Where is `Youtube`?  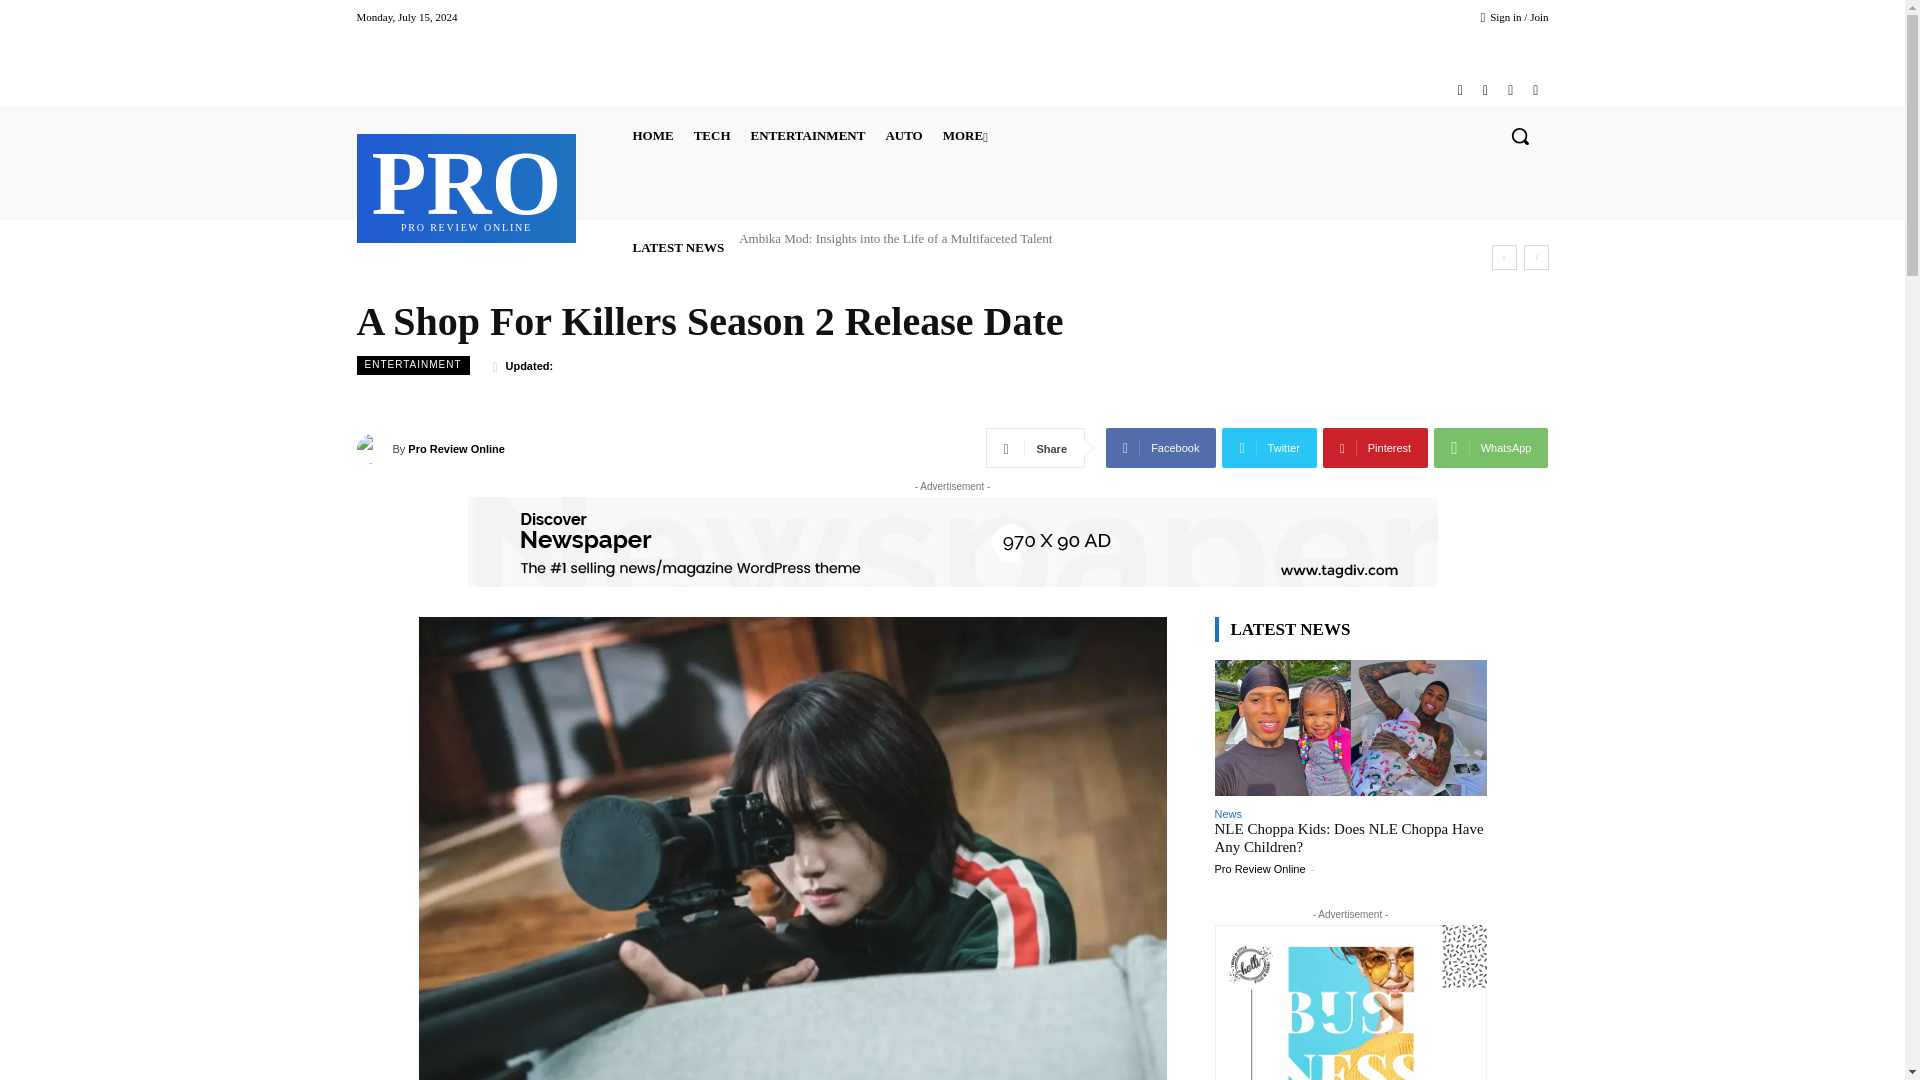
Youtube is located at coordinates (1510, 90).